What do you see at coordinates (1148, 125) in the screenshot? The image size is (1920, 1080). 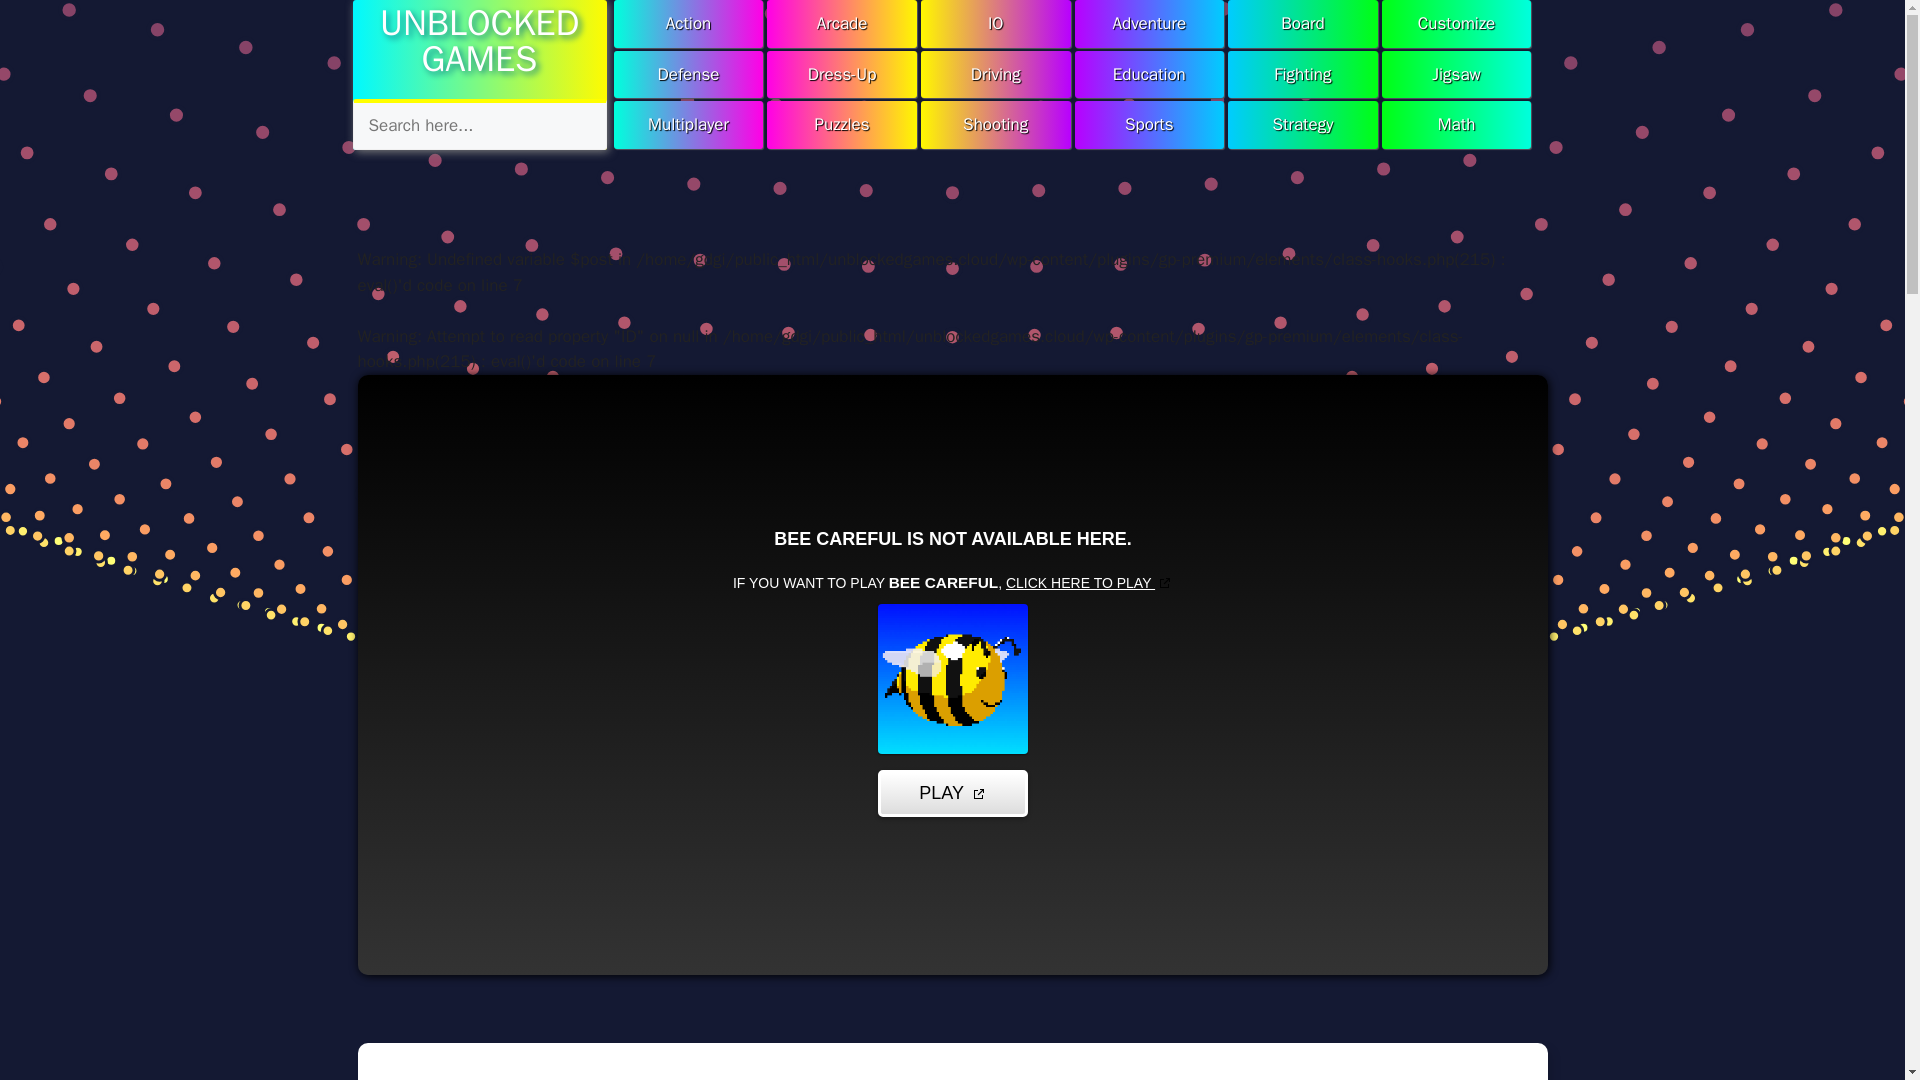 I see `Sports` at bounding box center [1148, 125].